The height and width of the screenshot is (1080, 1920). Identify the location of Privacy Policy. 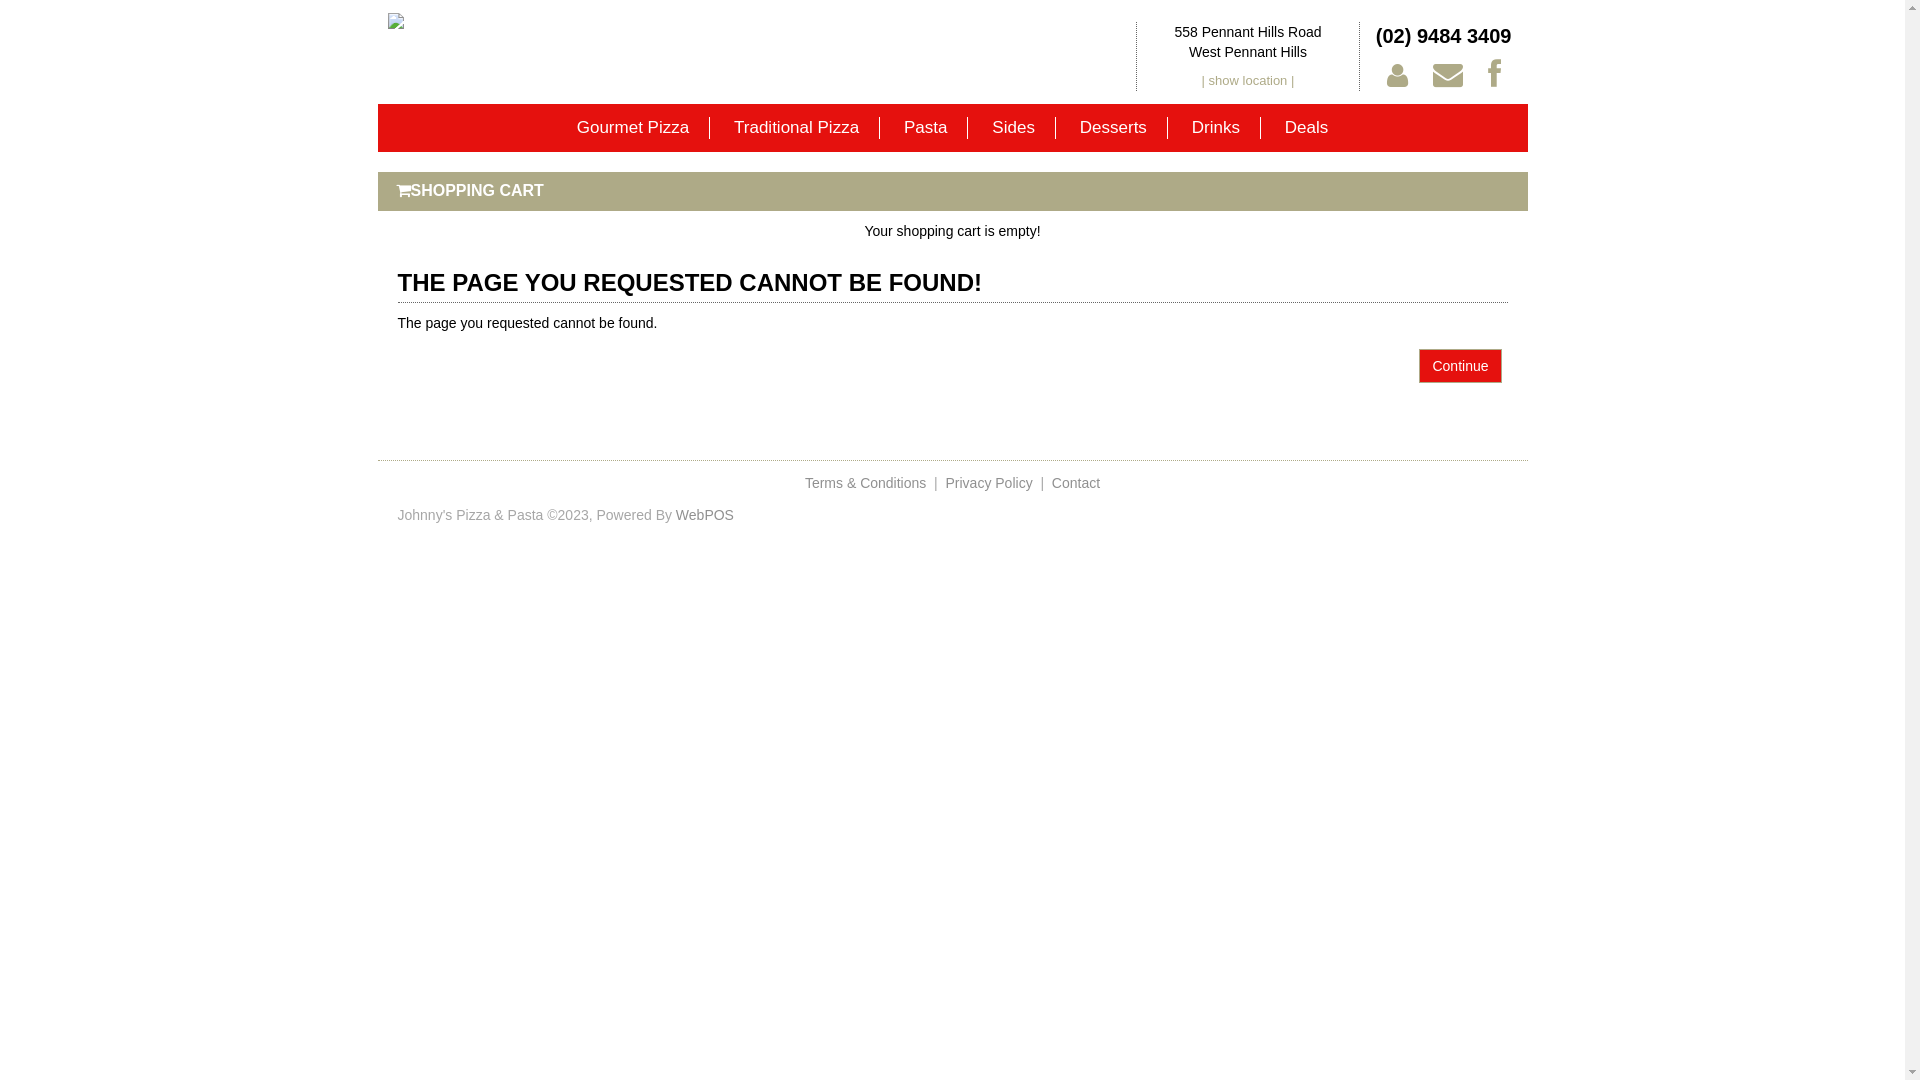
(990, 483).